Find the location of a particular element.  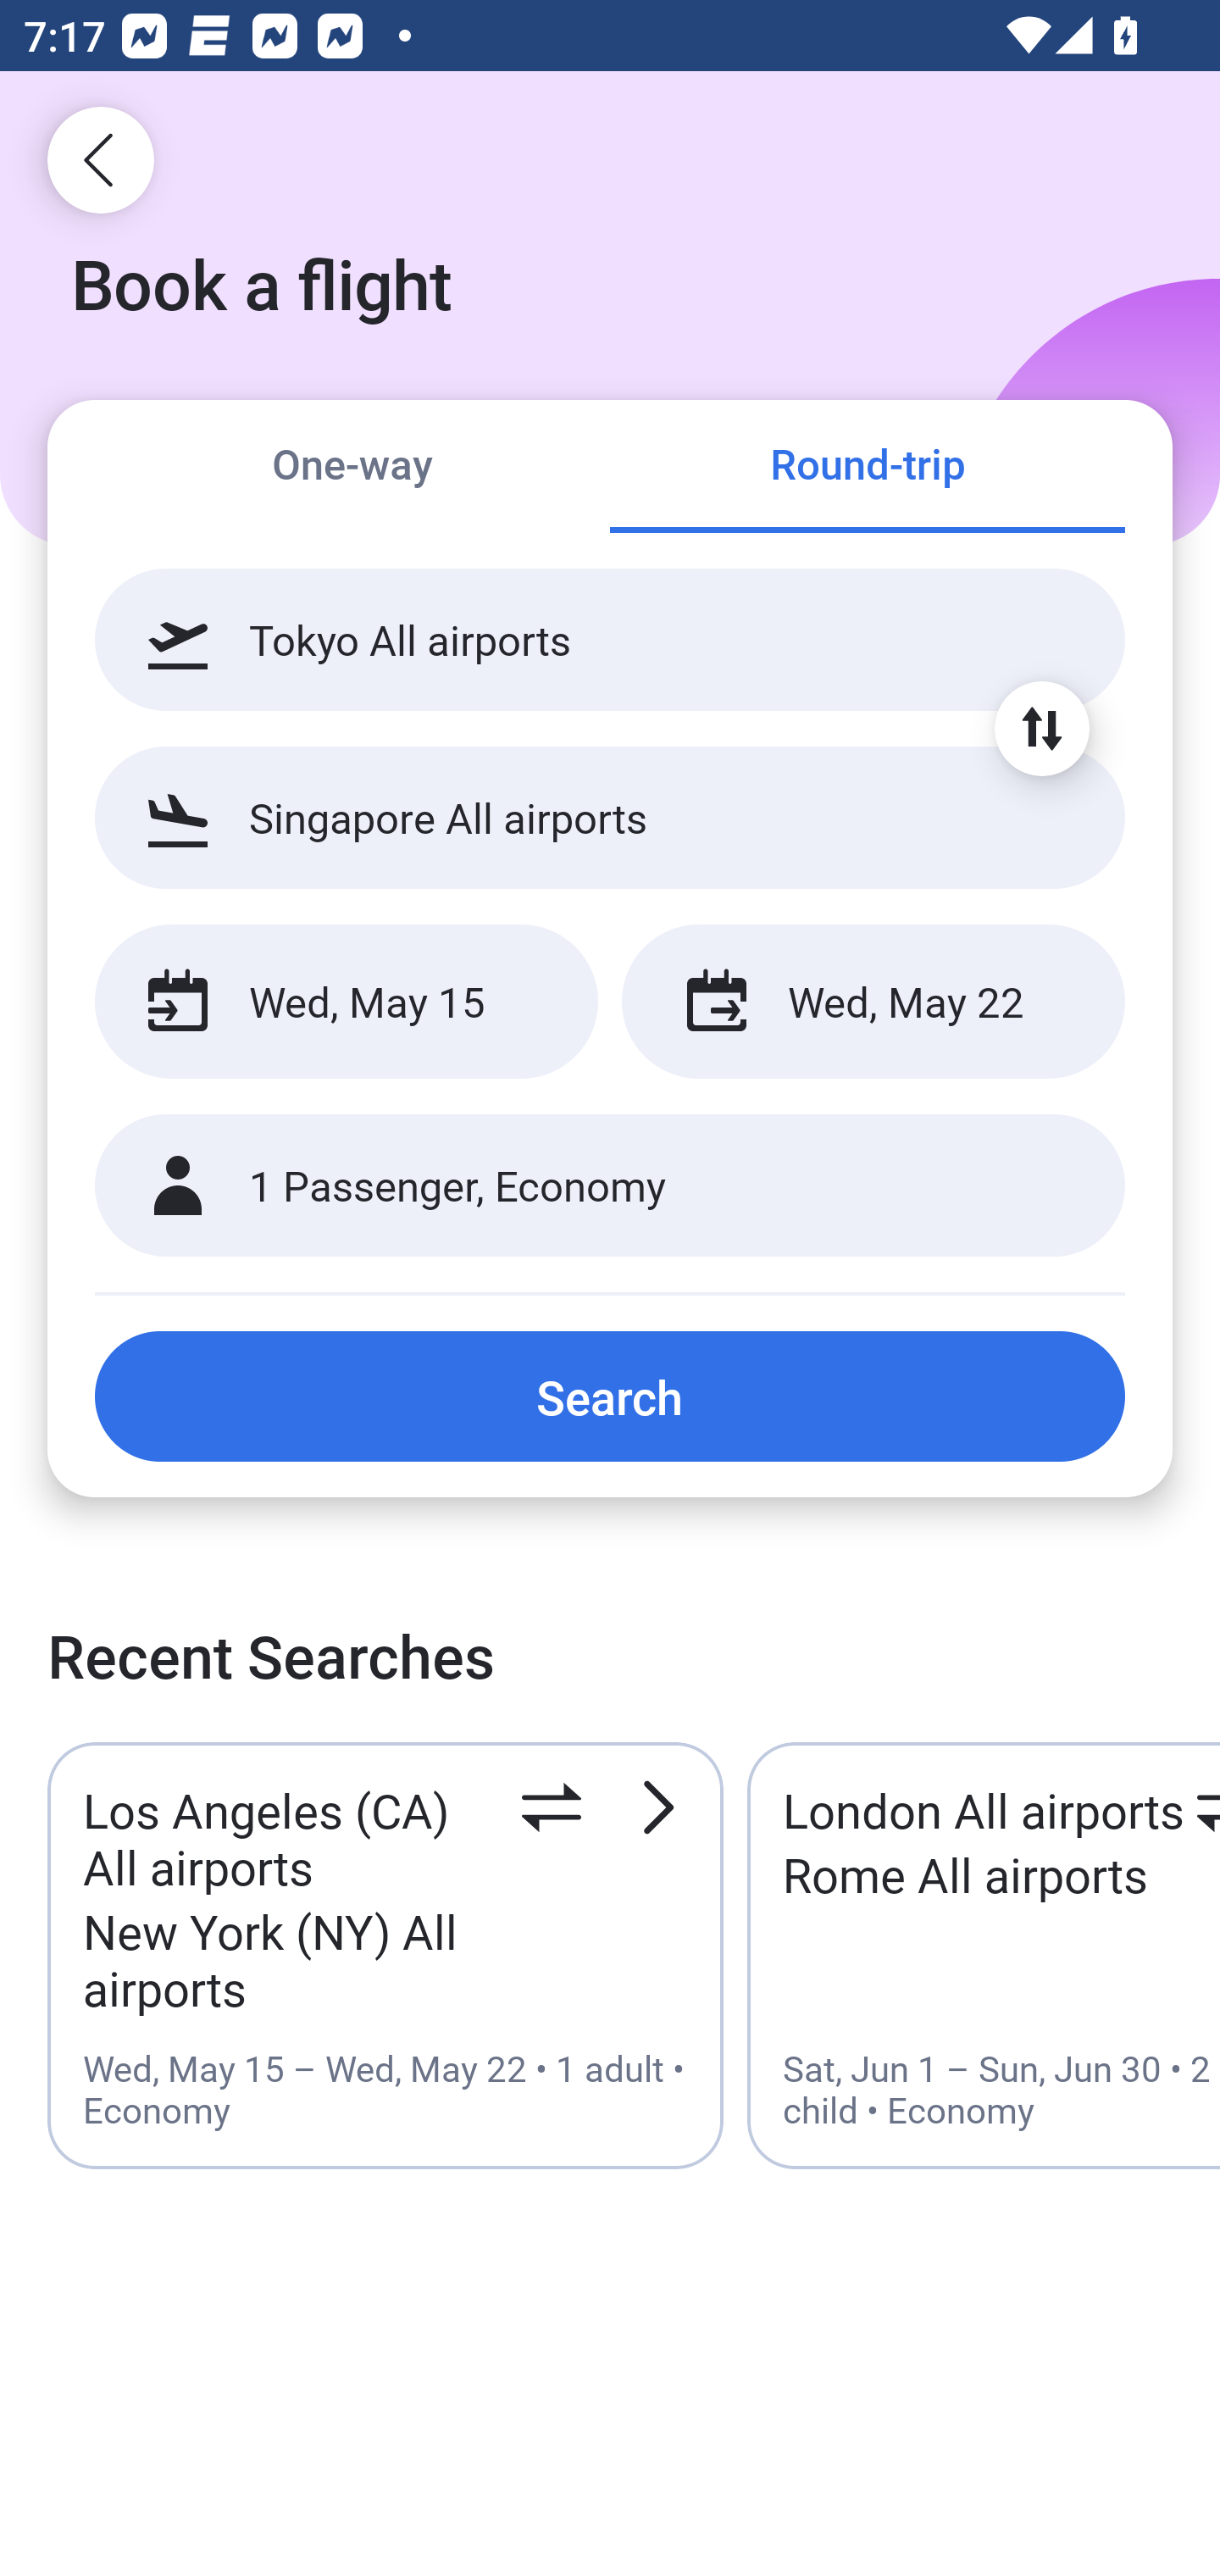

1 Passenger, Economy is located at coordinates (610, 1186).